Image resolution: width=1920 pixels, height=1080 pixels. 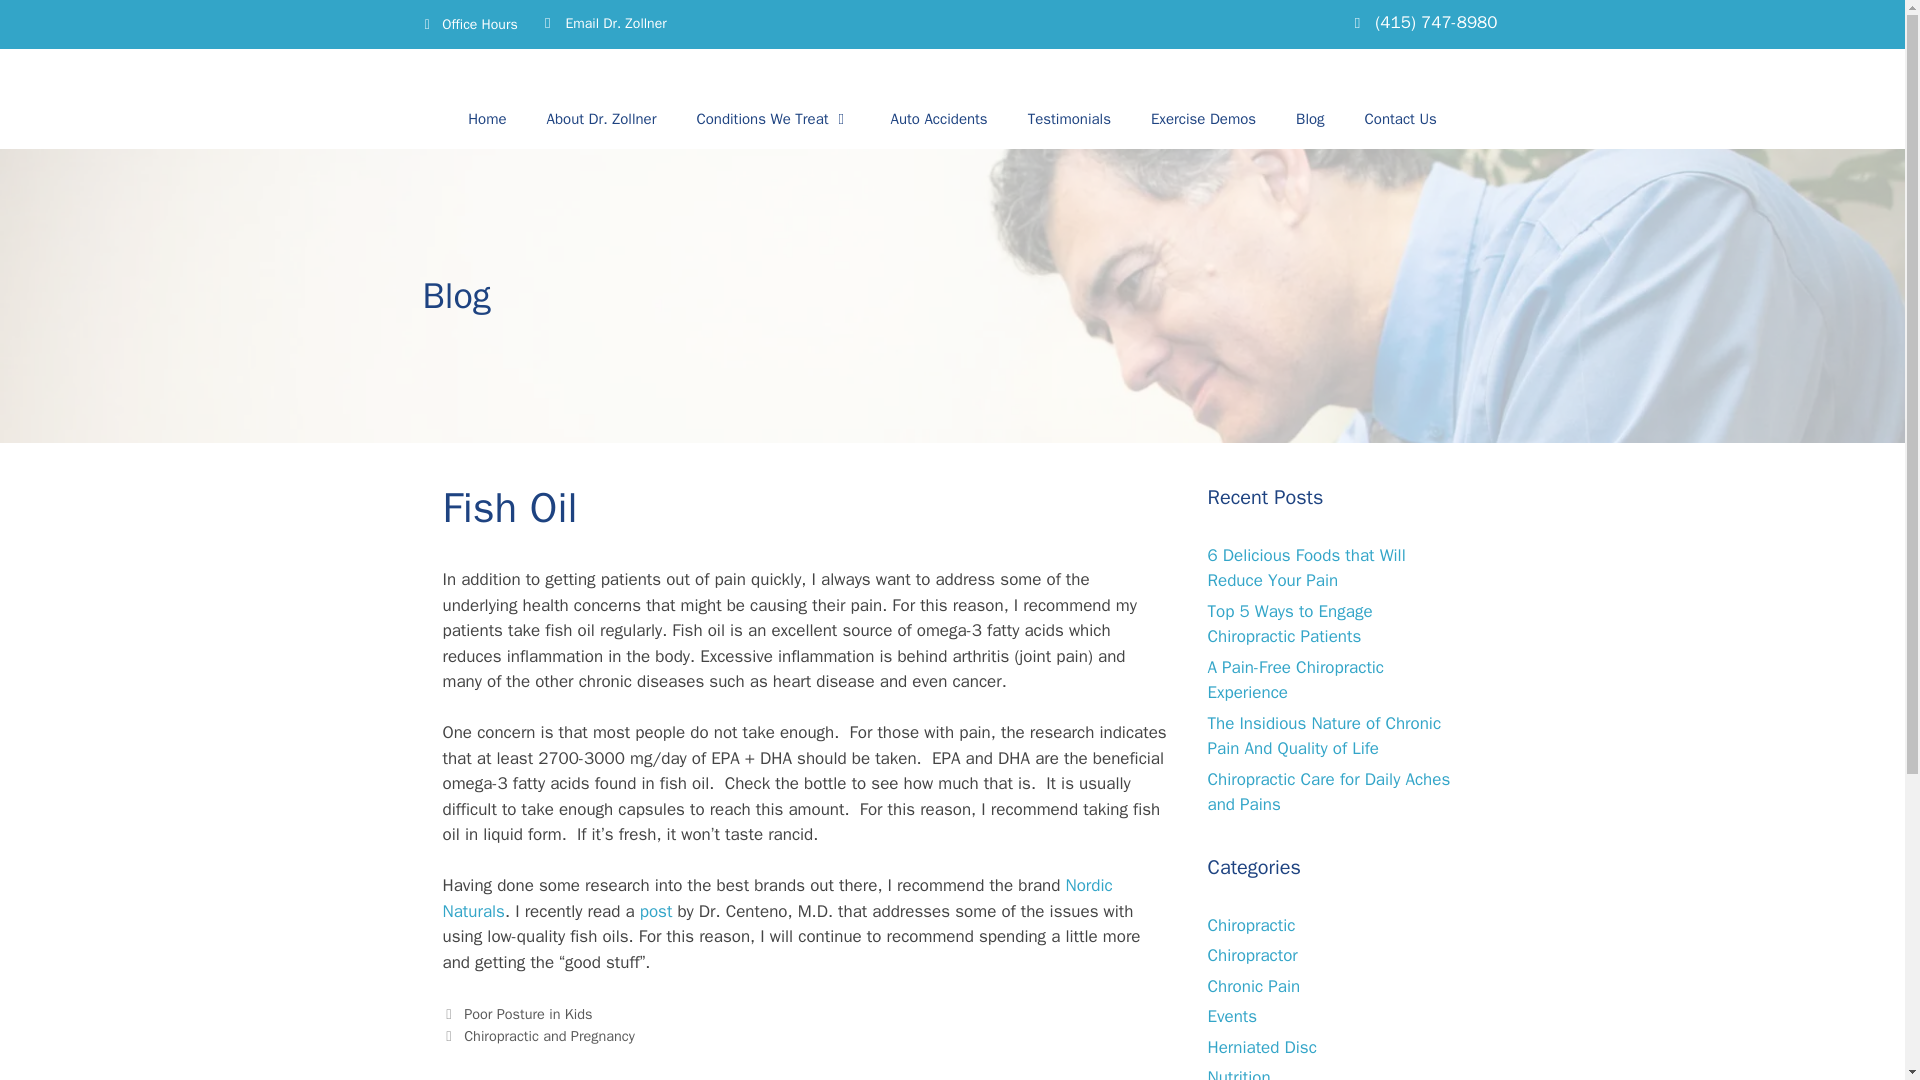 What do you see at coordinates (656, 911) in the screenshot?
I see `Centeno post` at bounding box center [656, 911].